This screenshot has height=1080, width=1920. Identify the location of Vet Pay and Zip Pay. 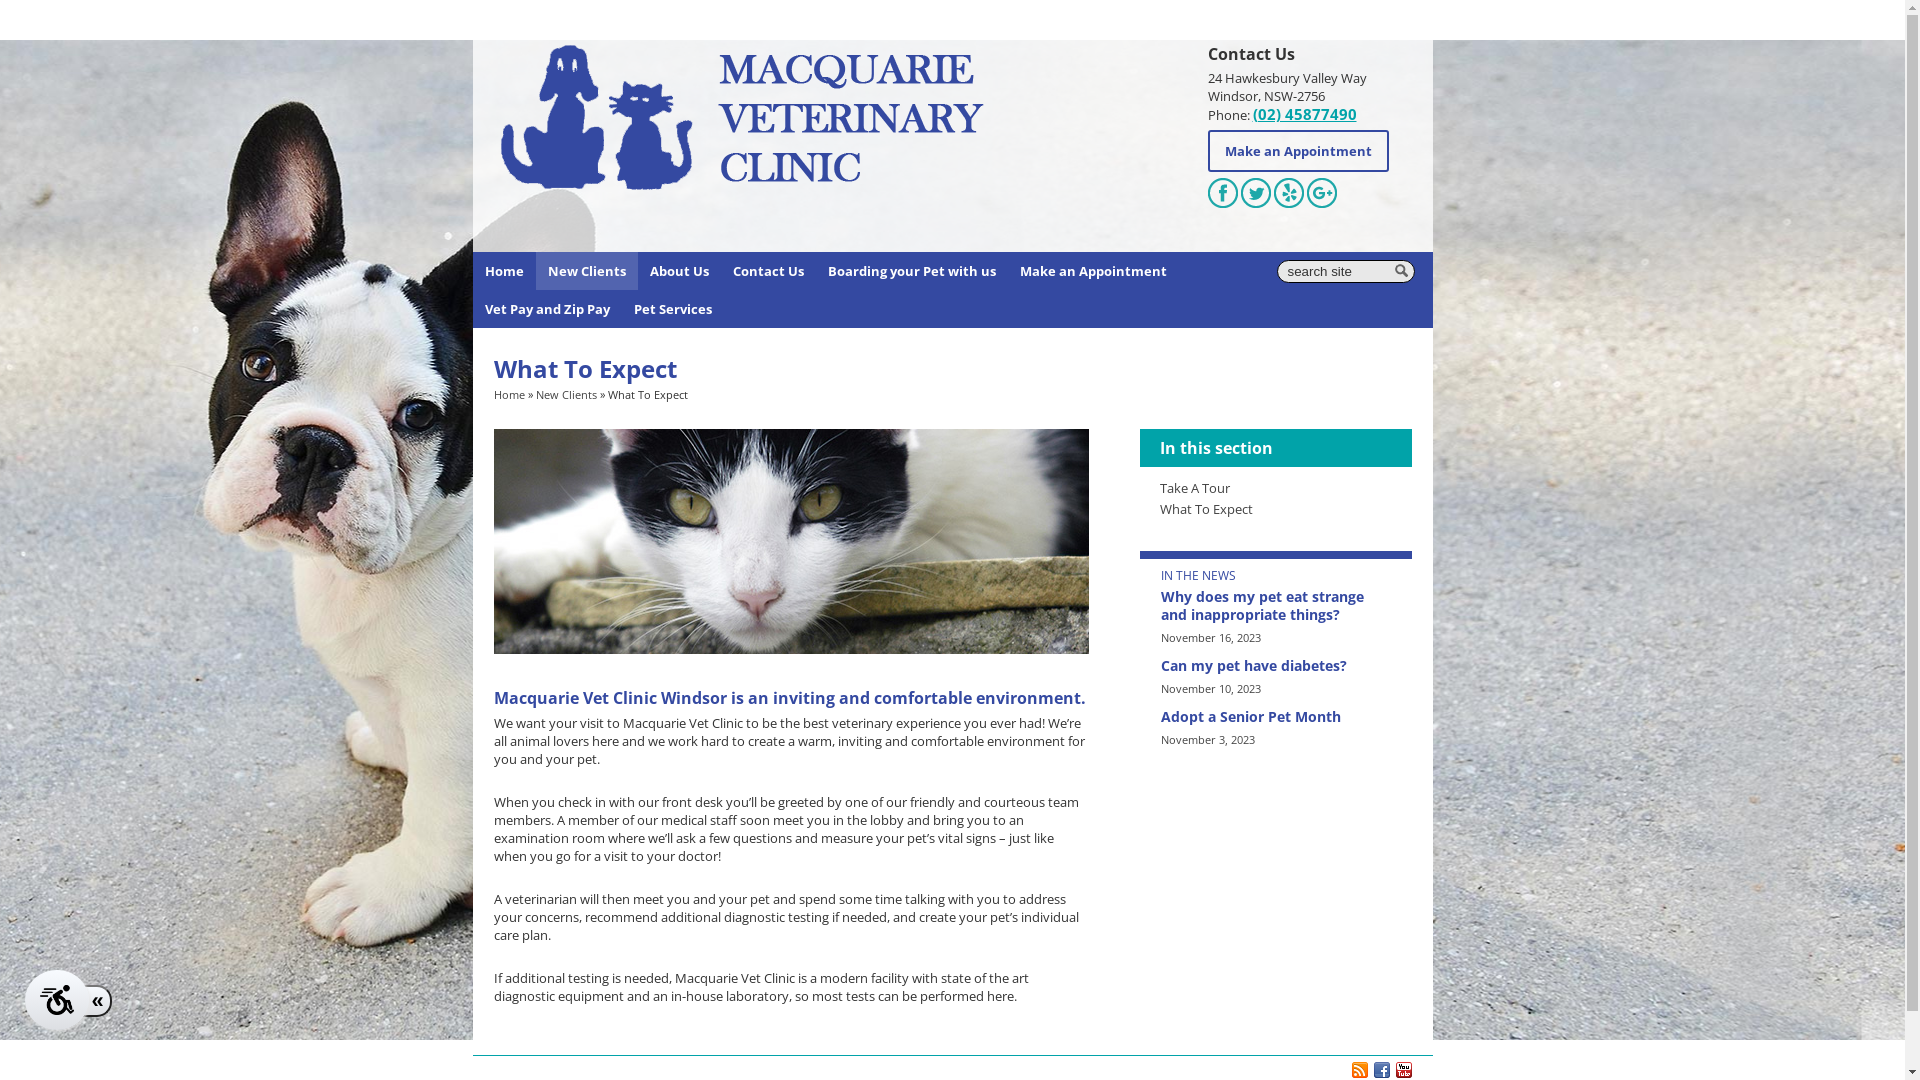
(546, 309).